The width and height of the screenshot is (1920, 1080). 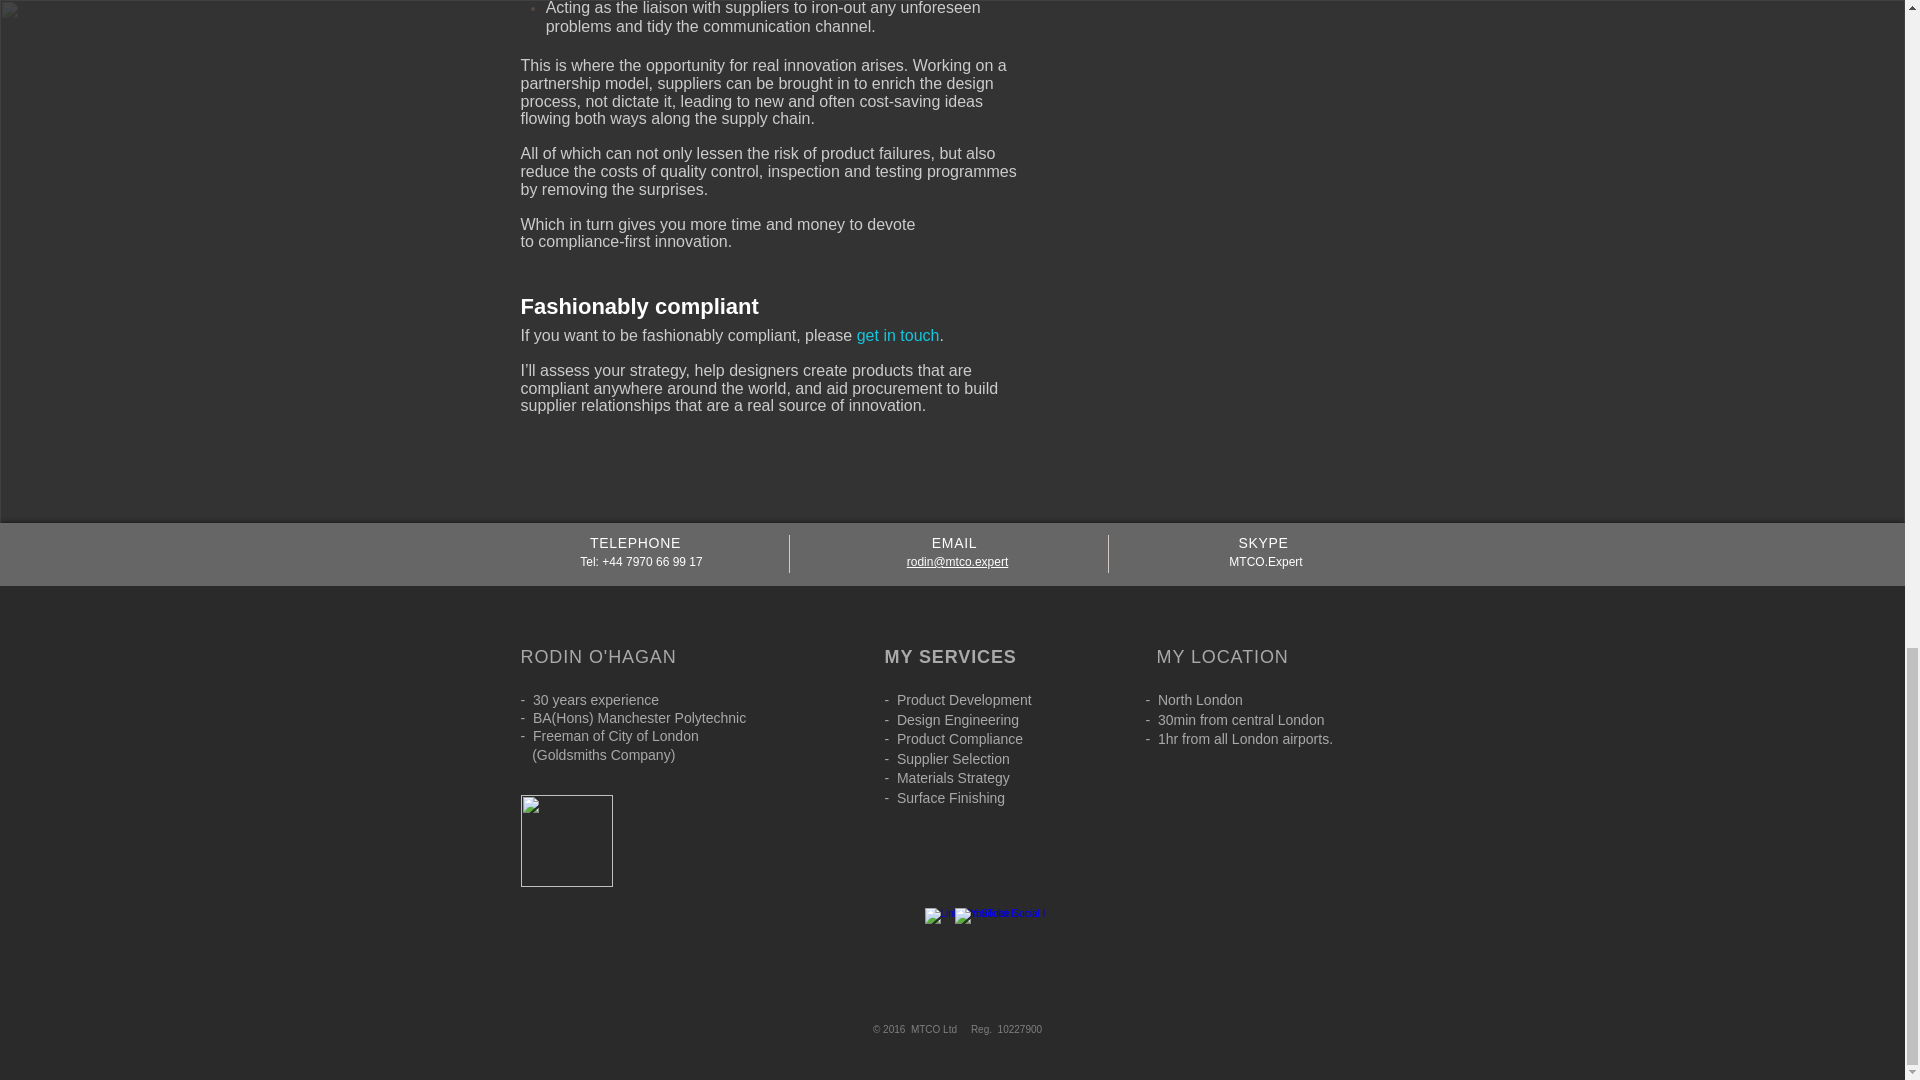 What do you see at coordinates (951, 954) in the screenshot?
I see `Call via Skype` at bounding box center [951, 954].